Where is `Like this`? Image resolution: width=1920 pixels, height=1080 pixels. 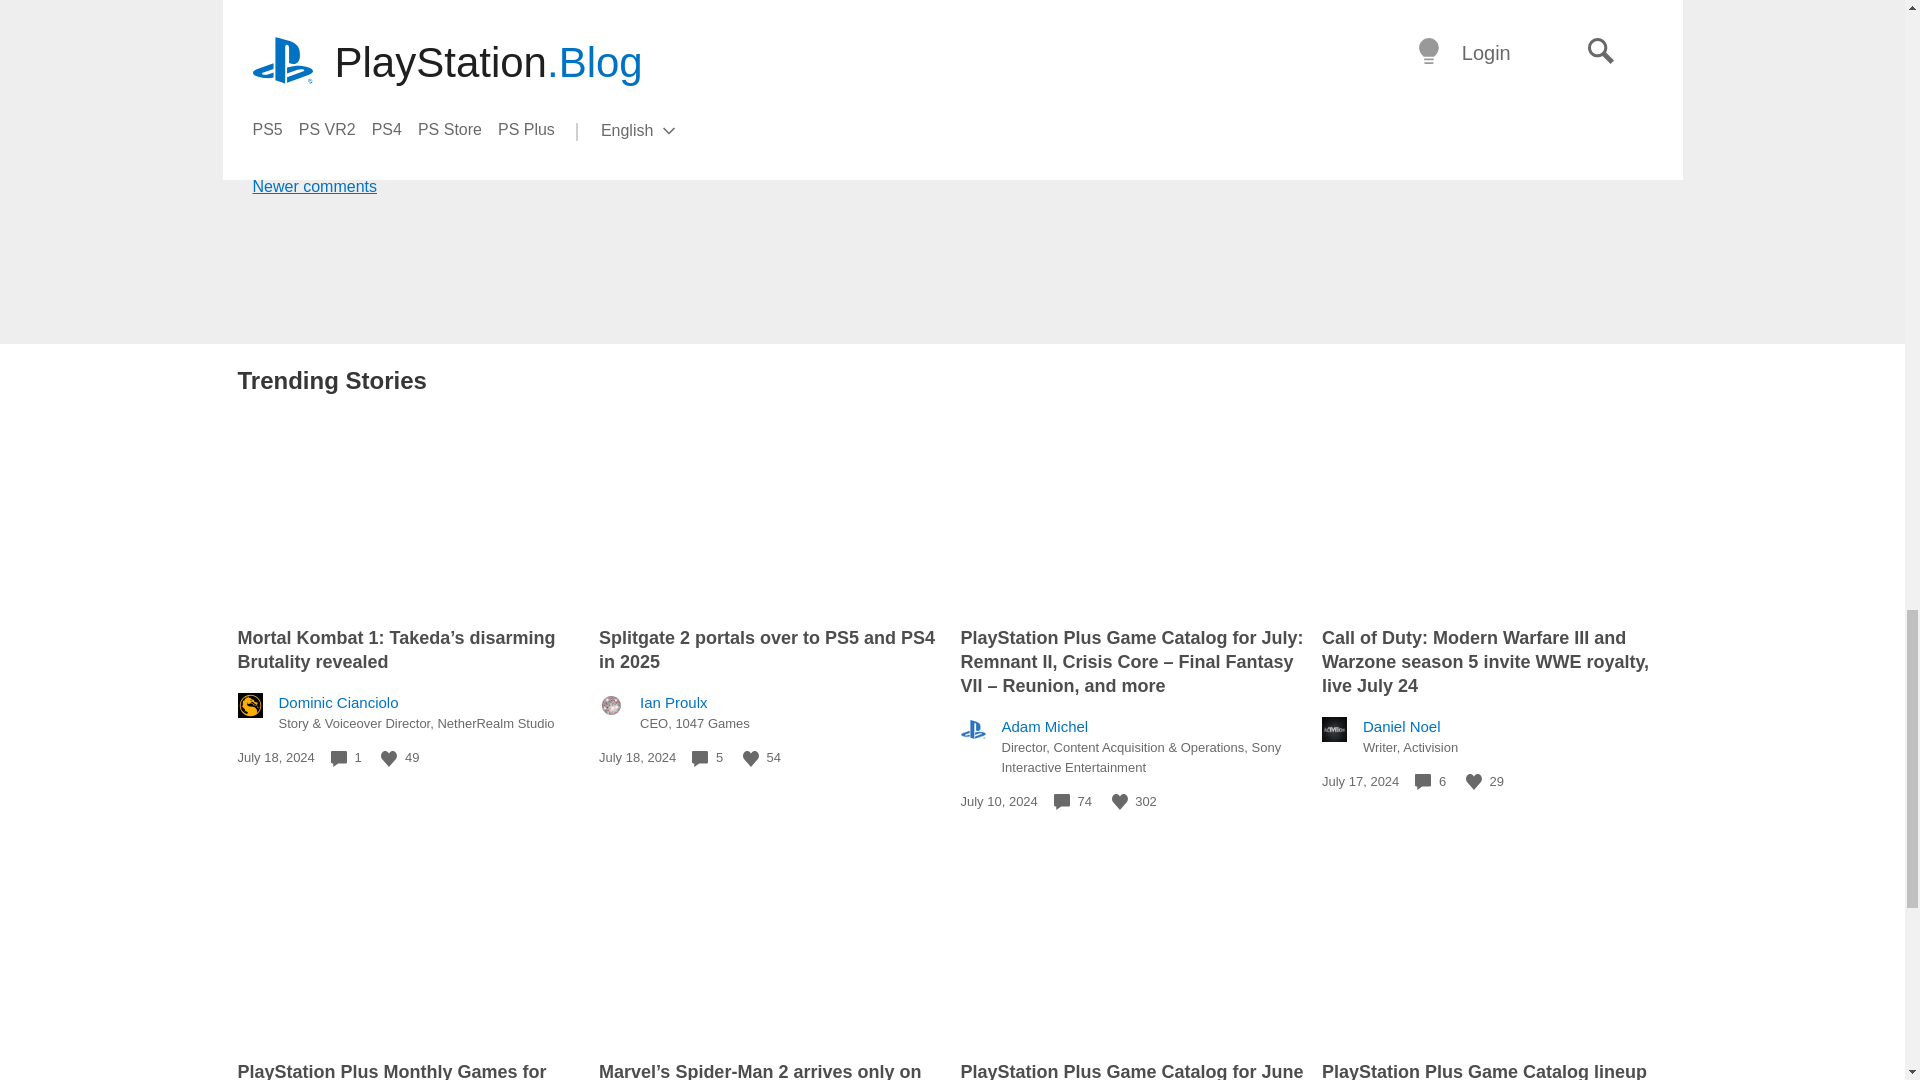 Like this is located at coordinates (750, 757).